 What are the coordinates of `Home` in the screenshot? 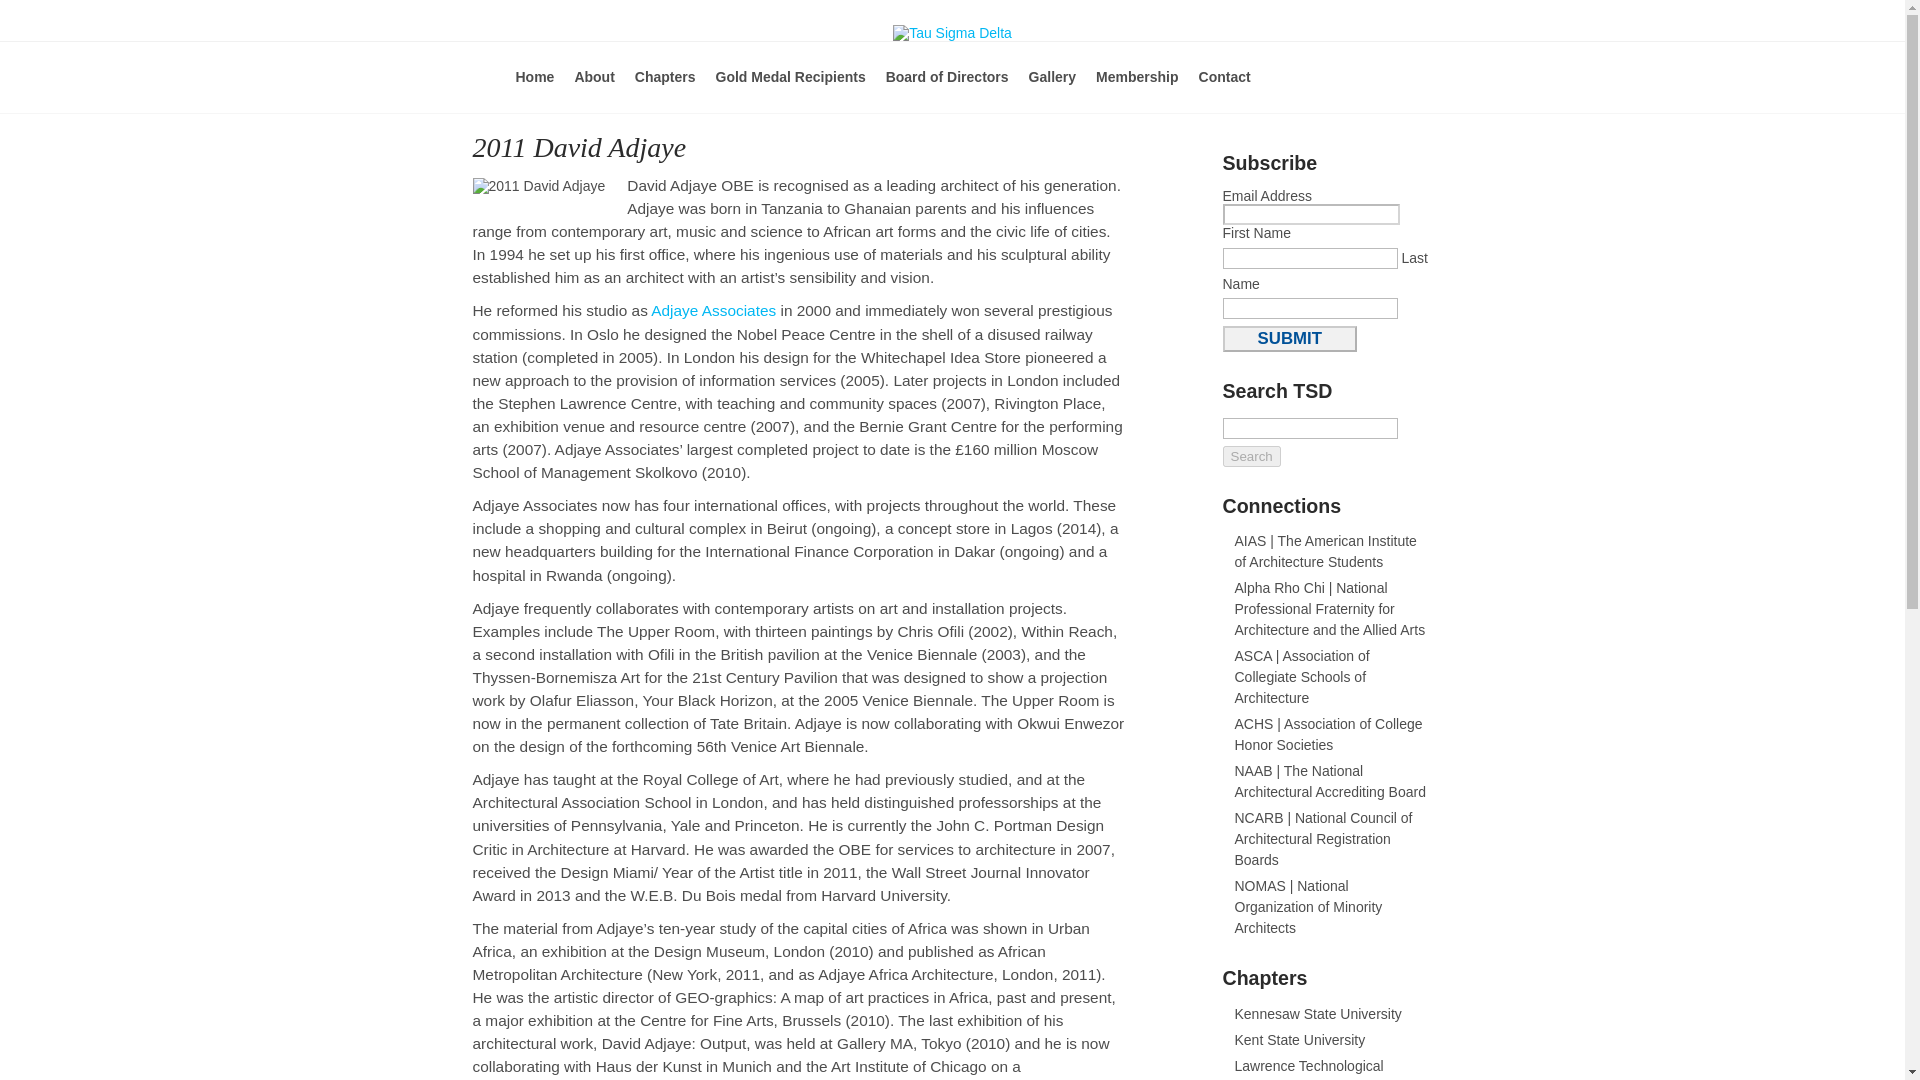 It's located at (535, 90).